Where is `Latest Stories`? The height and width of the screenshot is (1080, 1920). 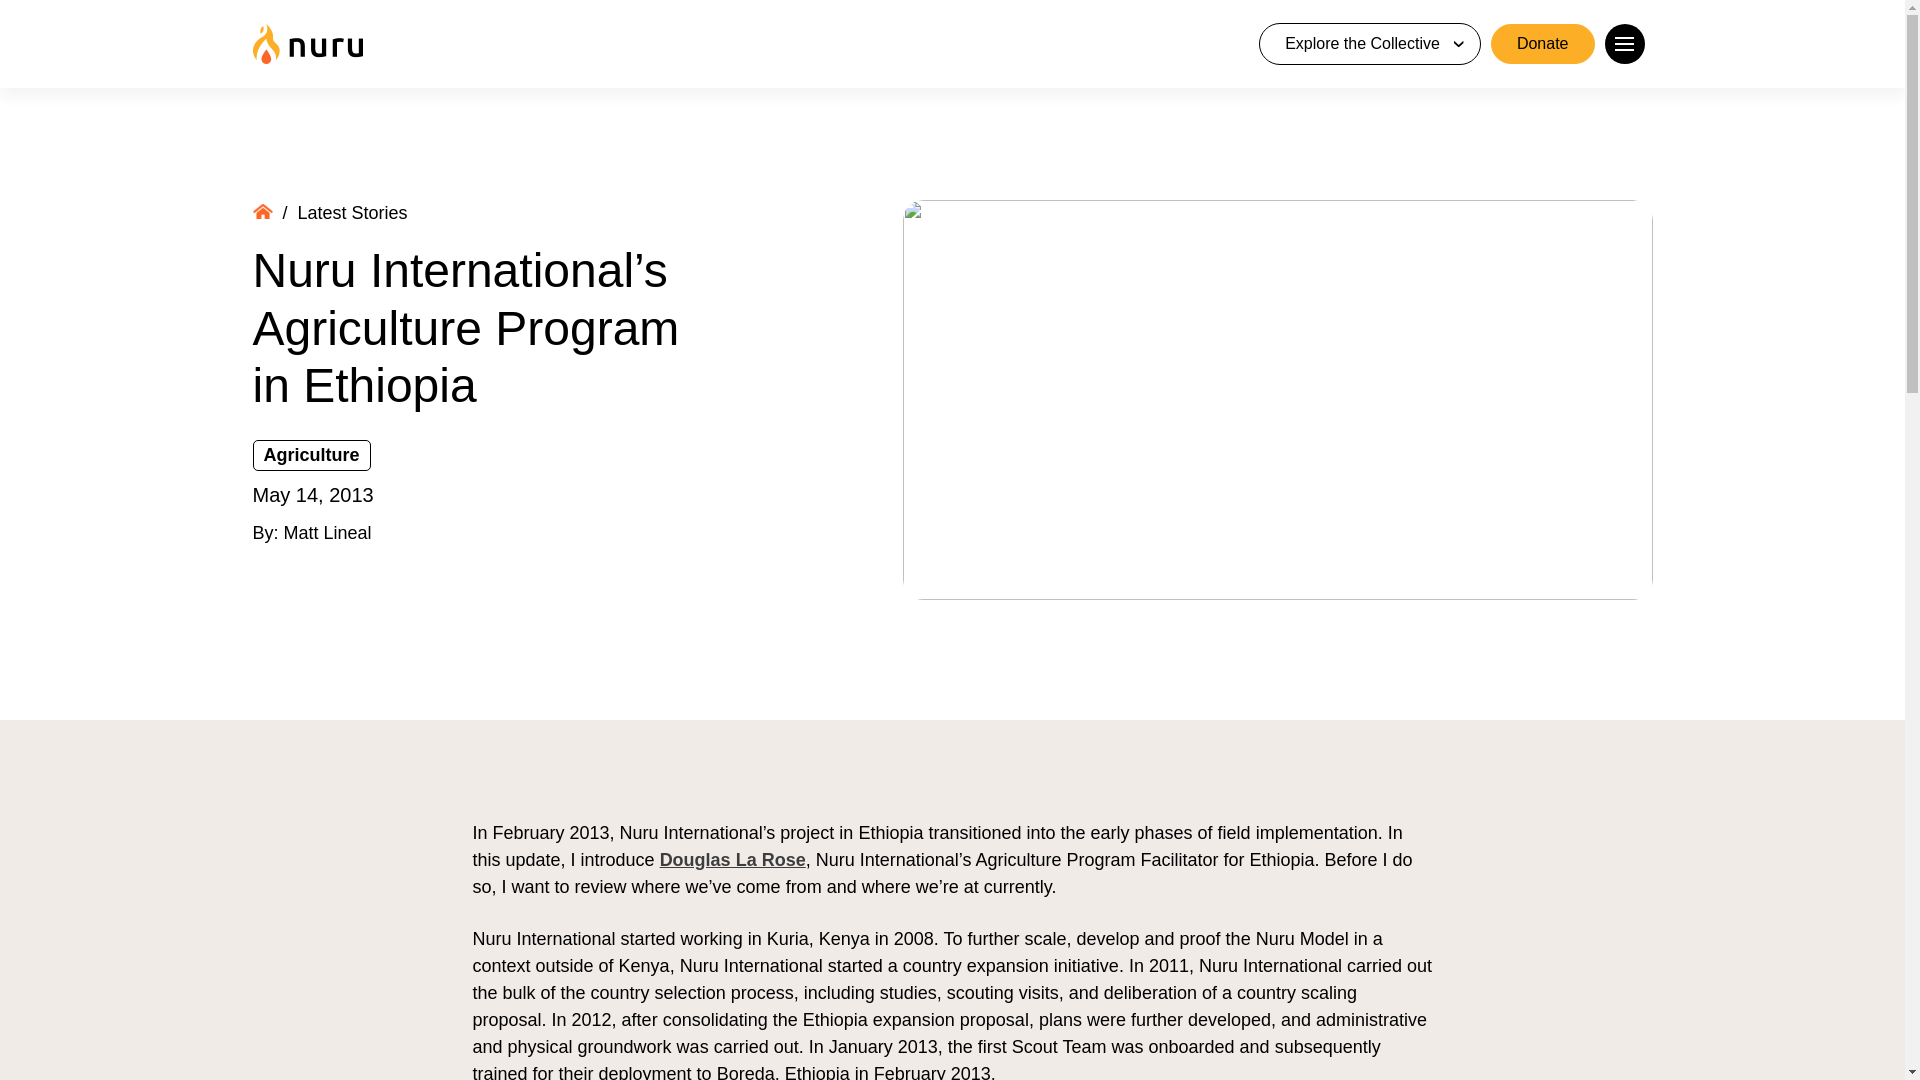
Latest Stories is located at coordinates (352, 212).